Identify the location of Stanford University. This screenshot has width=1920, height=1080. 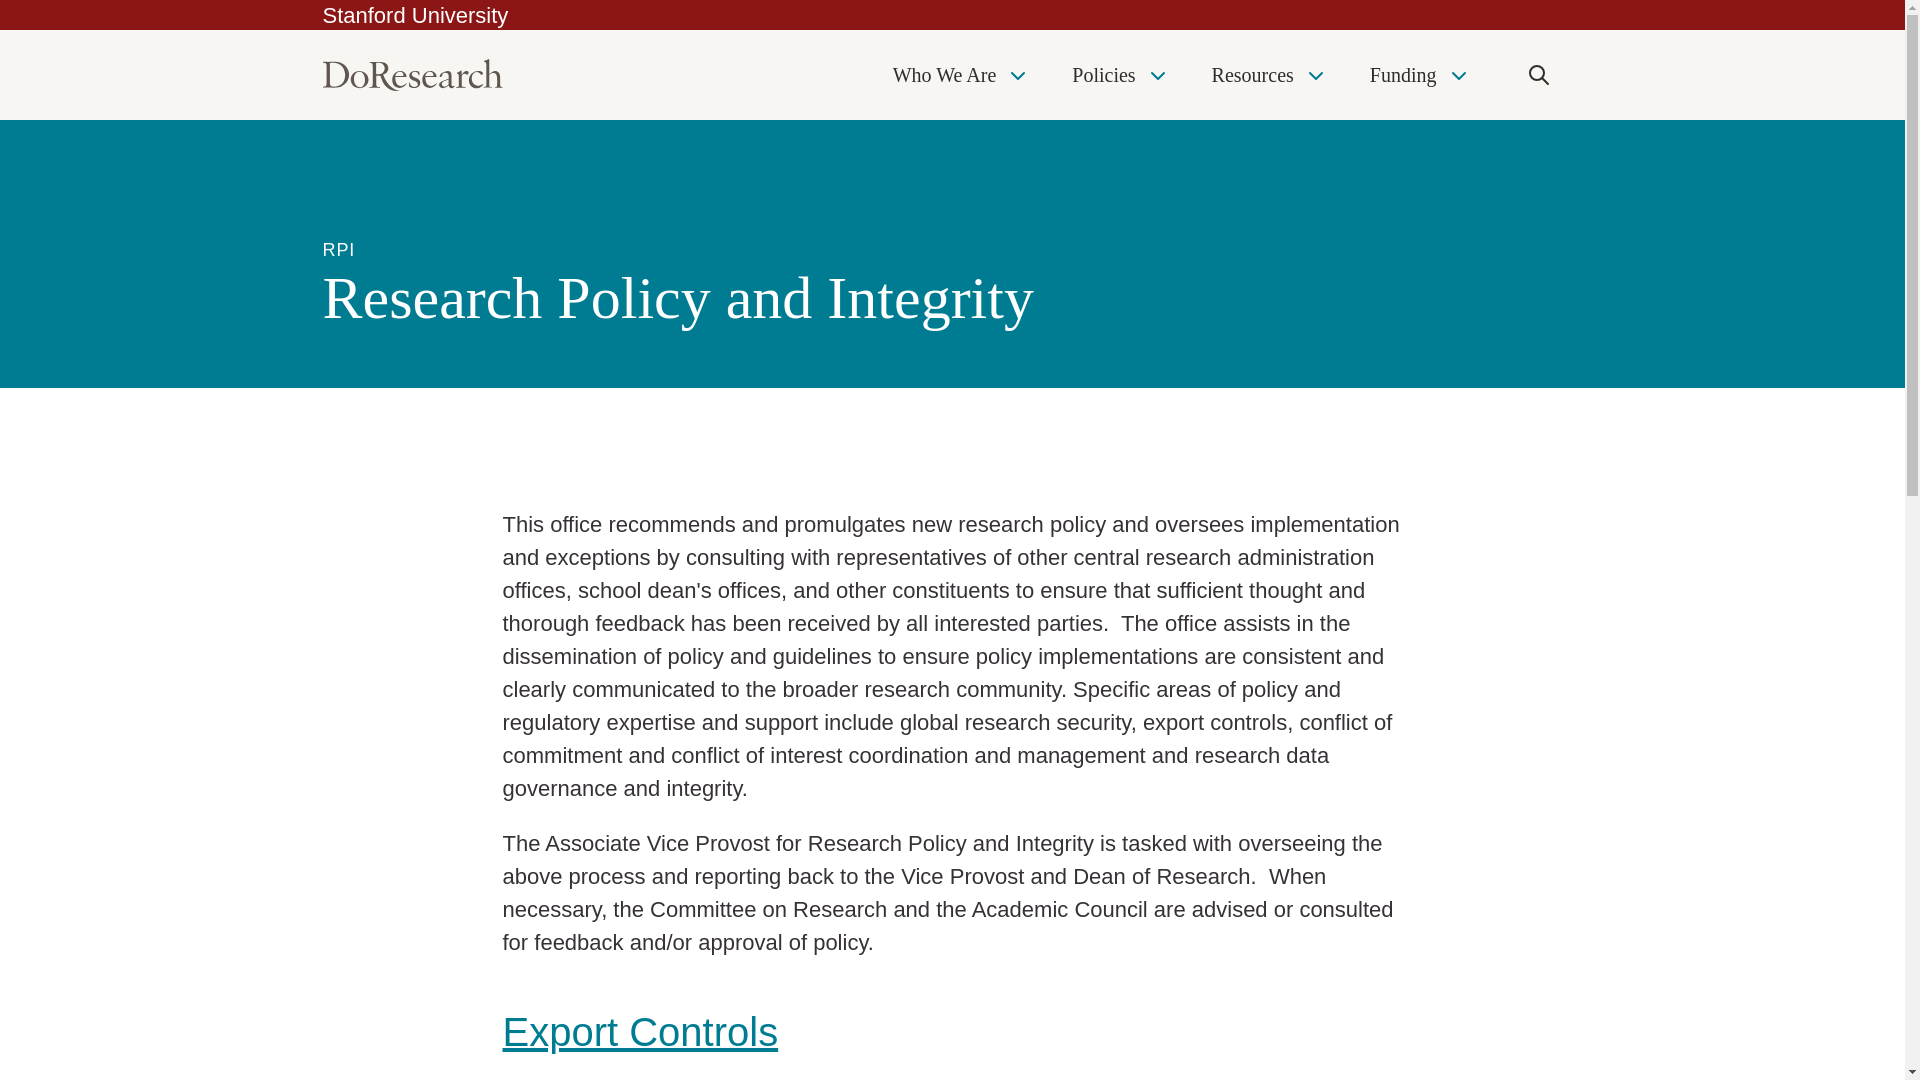
(415, 16).